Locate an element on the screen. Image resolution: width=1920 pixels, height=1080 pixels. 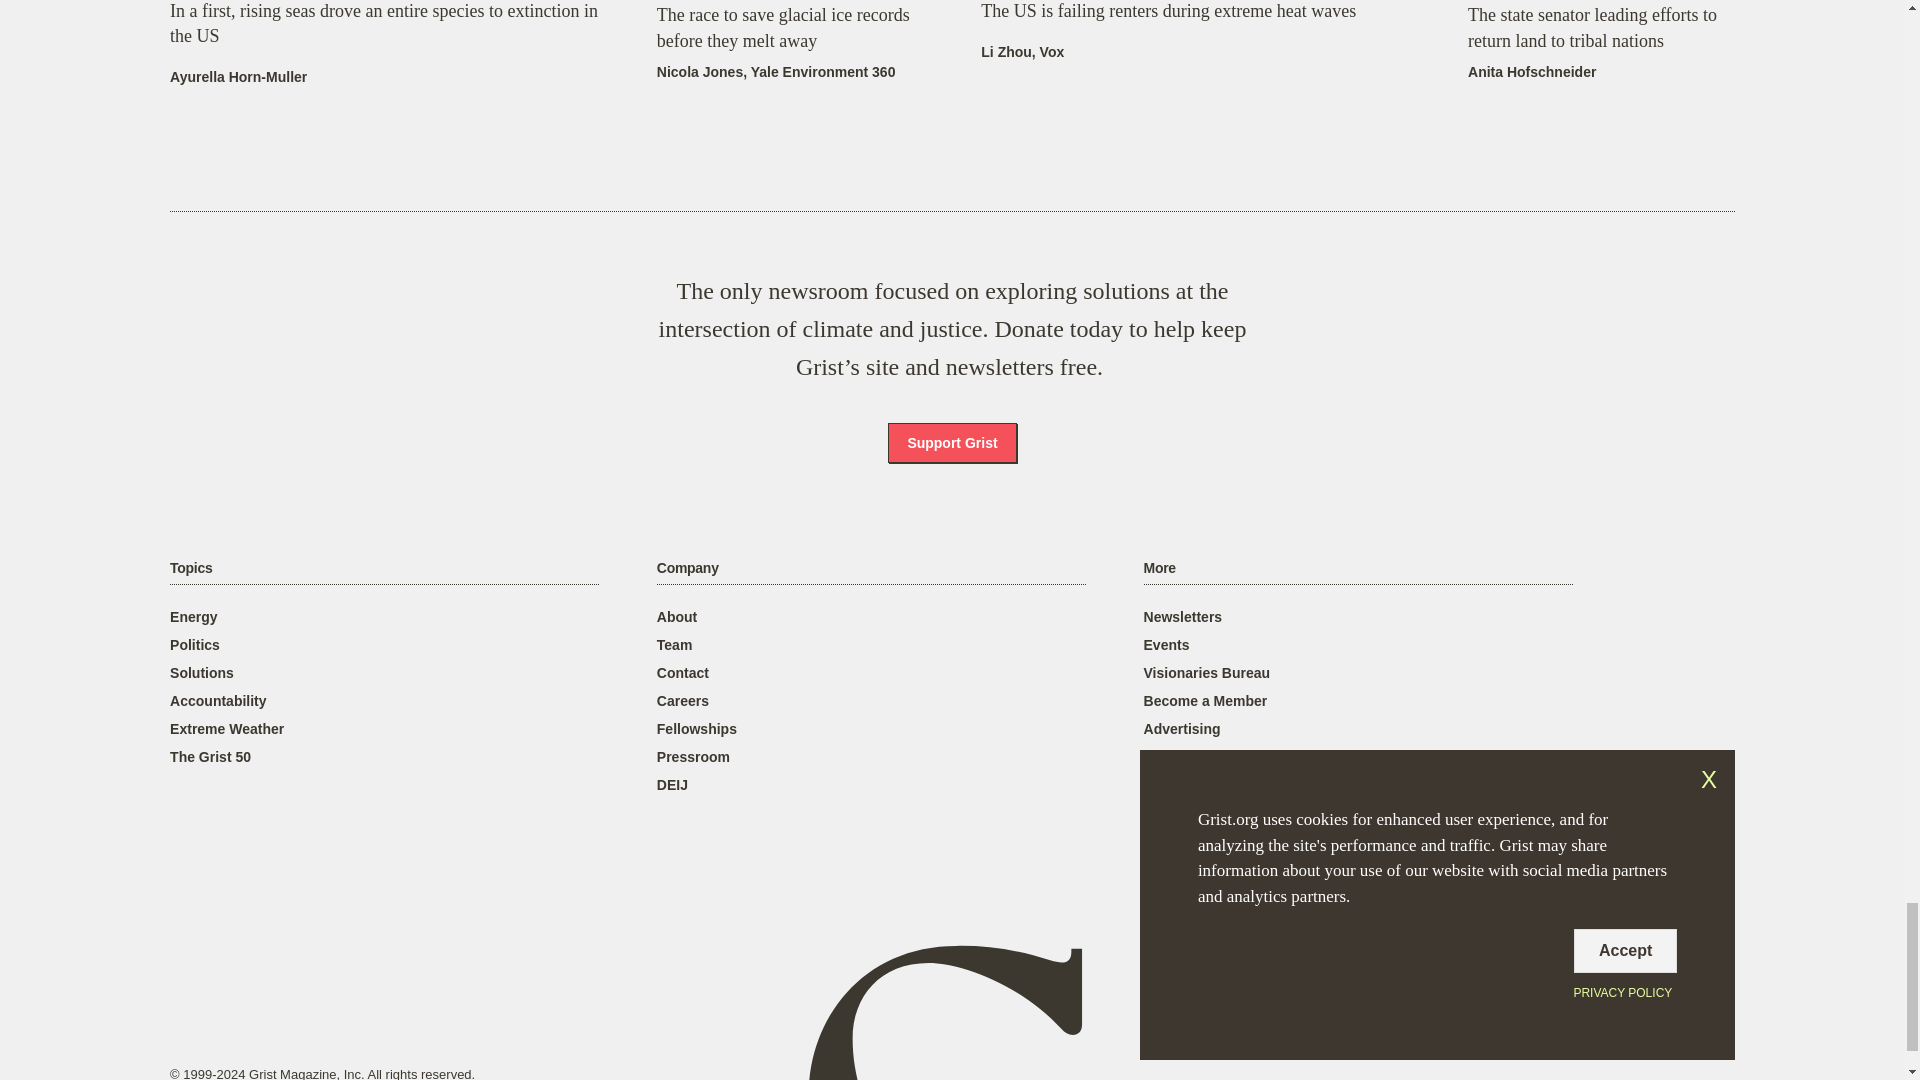
Company is located at coordinates (687, 568).